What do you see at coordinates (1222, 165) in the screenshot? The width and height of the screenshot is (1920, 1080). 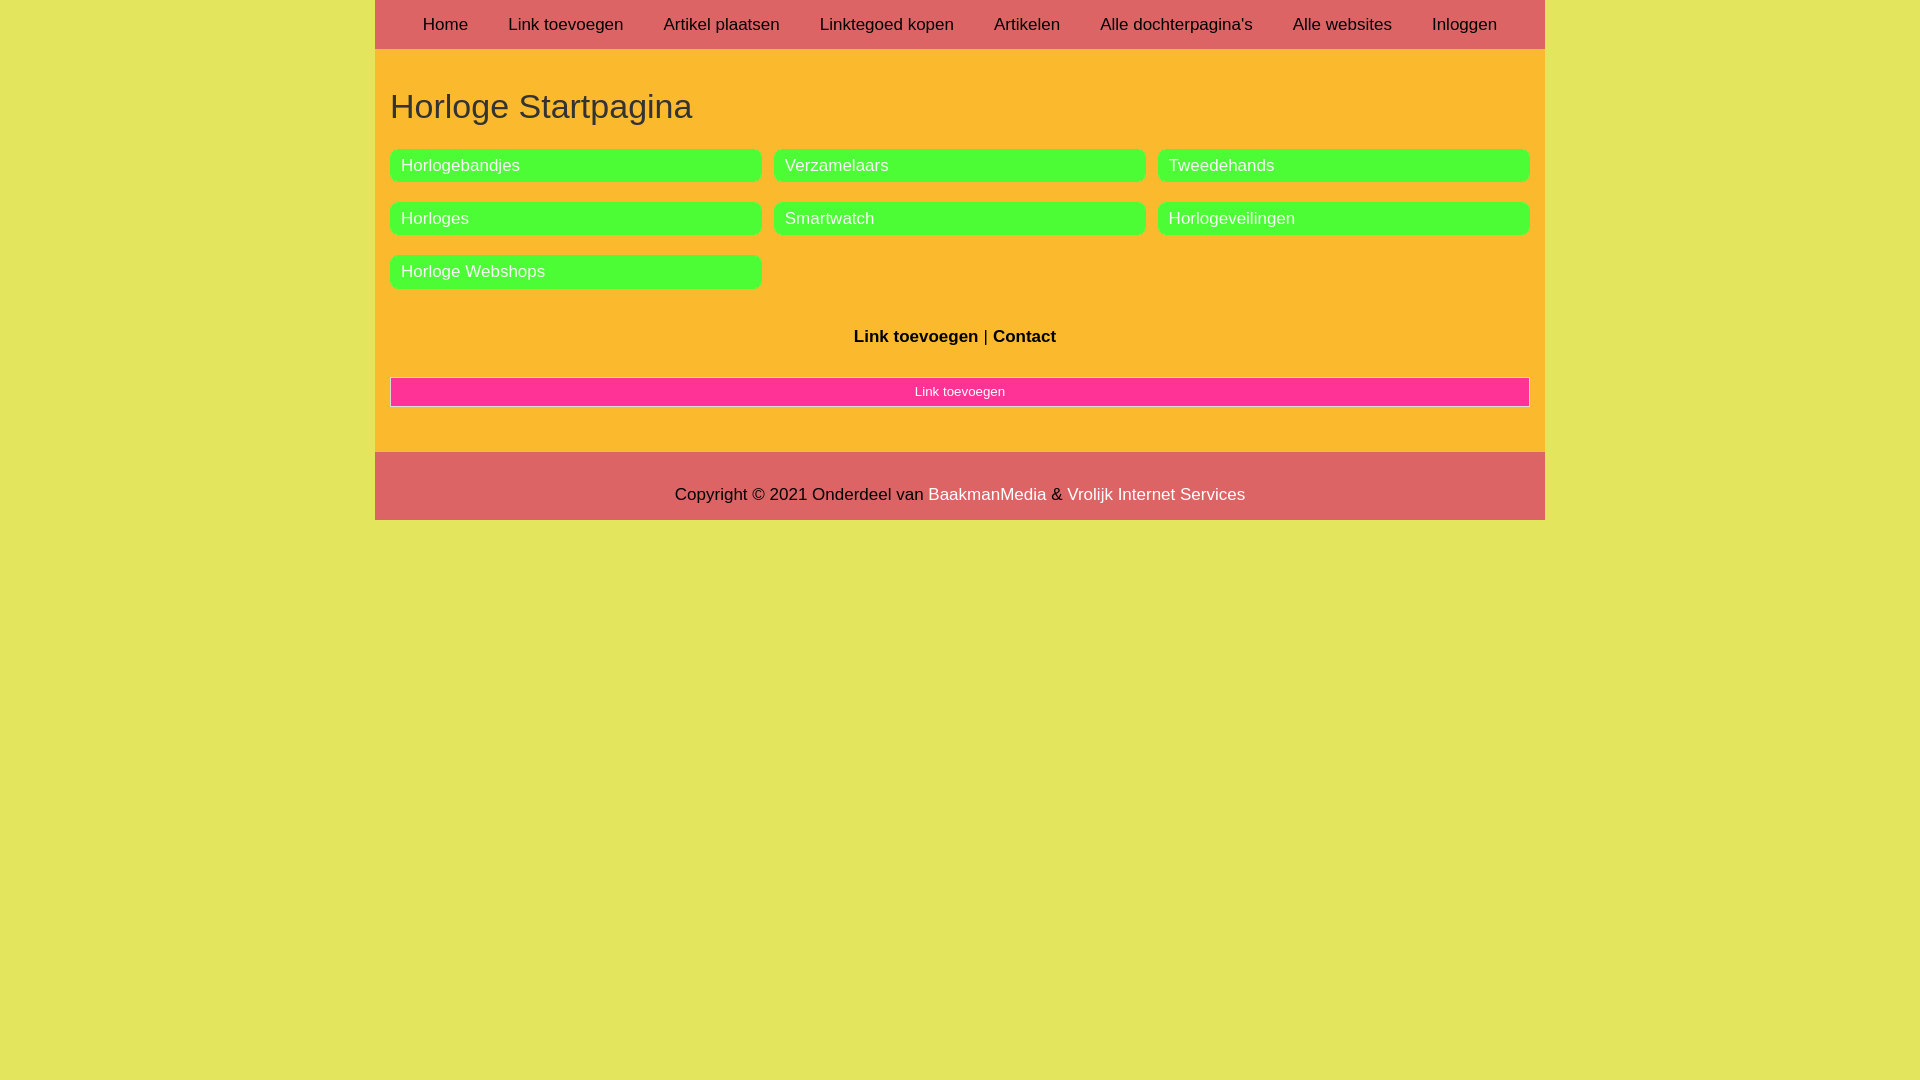 I see `Tweedehands` at bounding box center [1222, 165].